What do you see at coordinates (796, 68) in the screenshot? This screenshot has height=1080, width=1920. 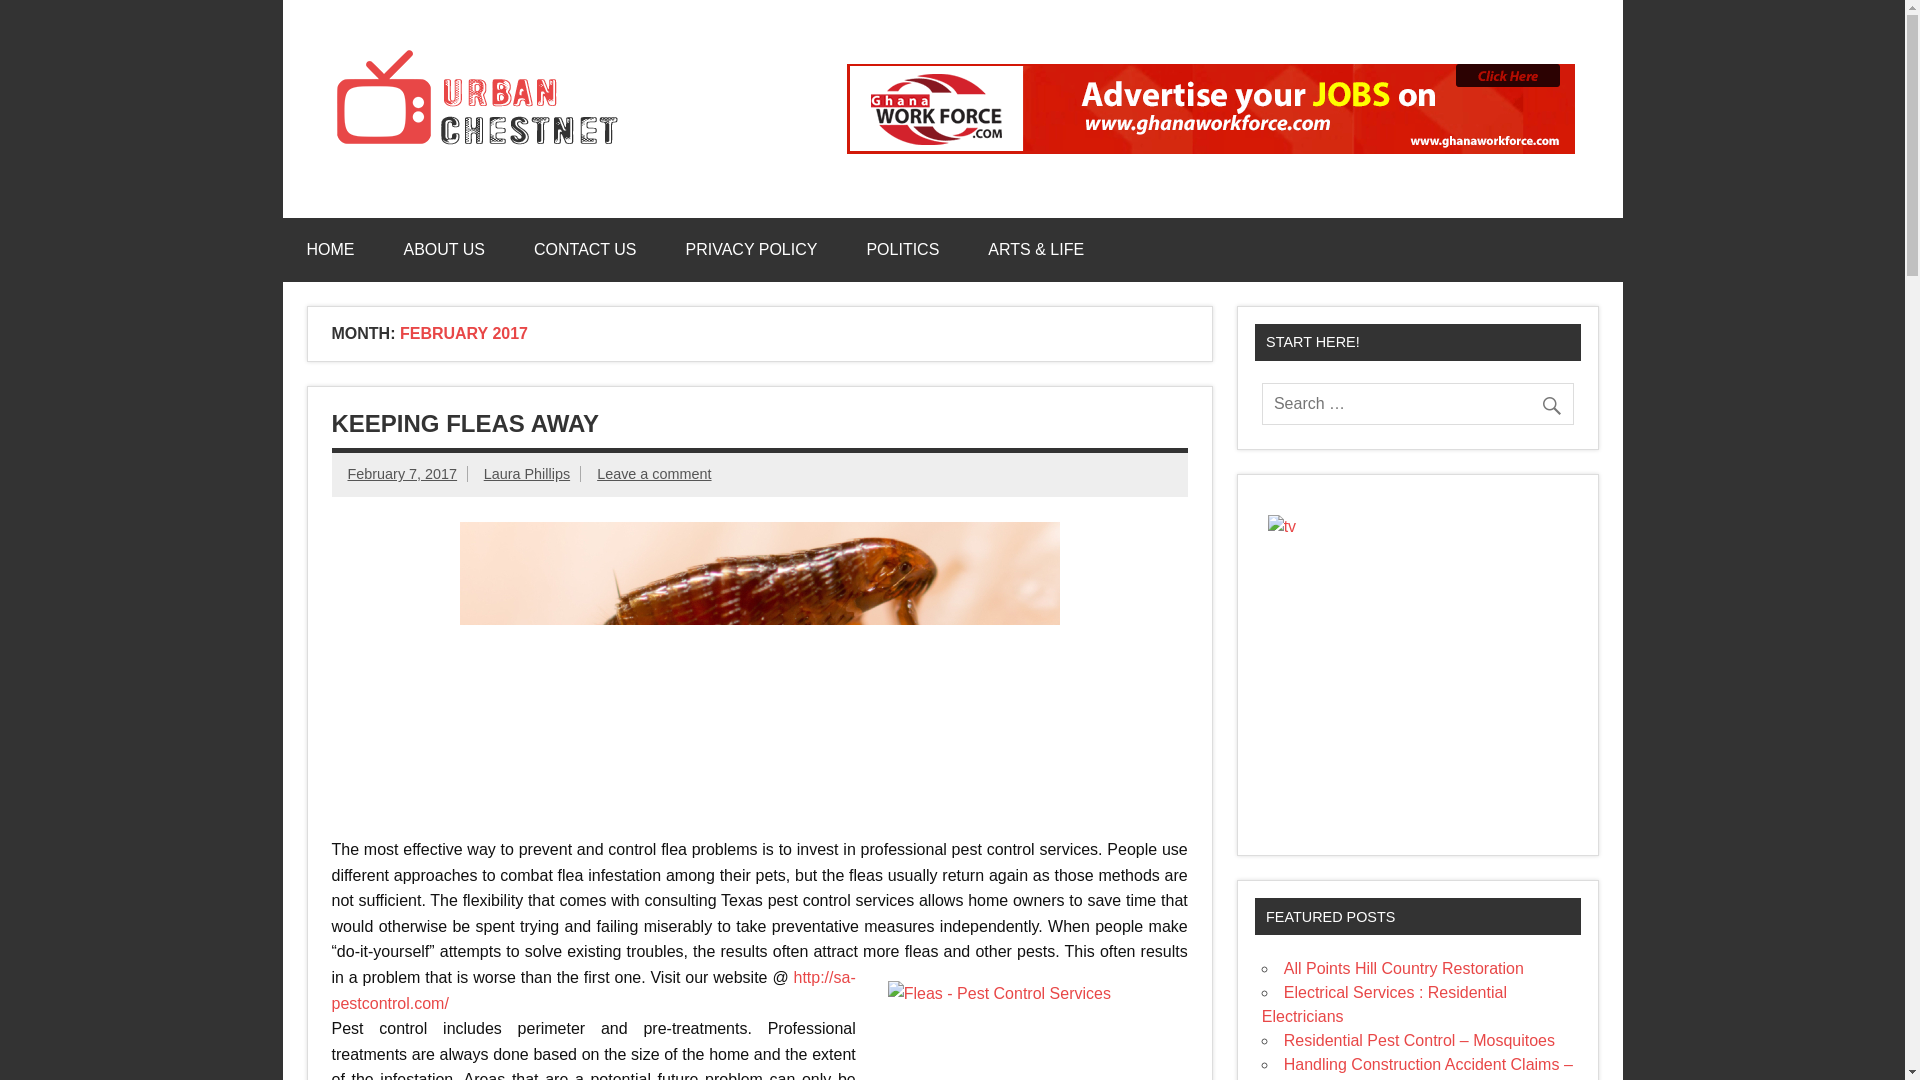 I see `Urban Chestnut` at bounding box center [796, 68].